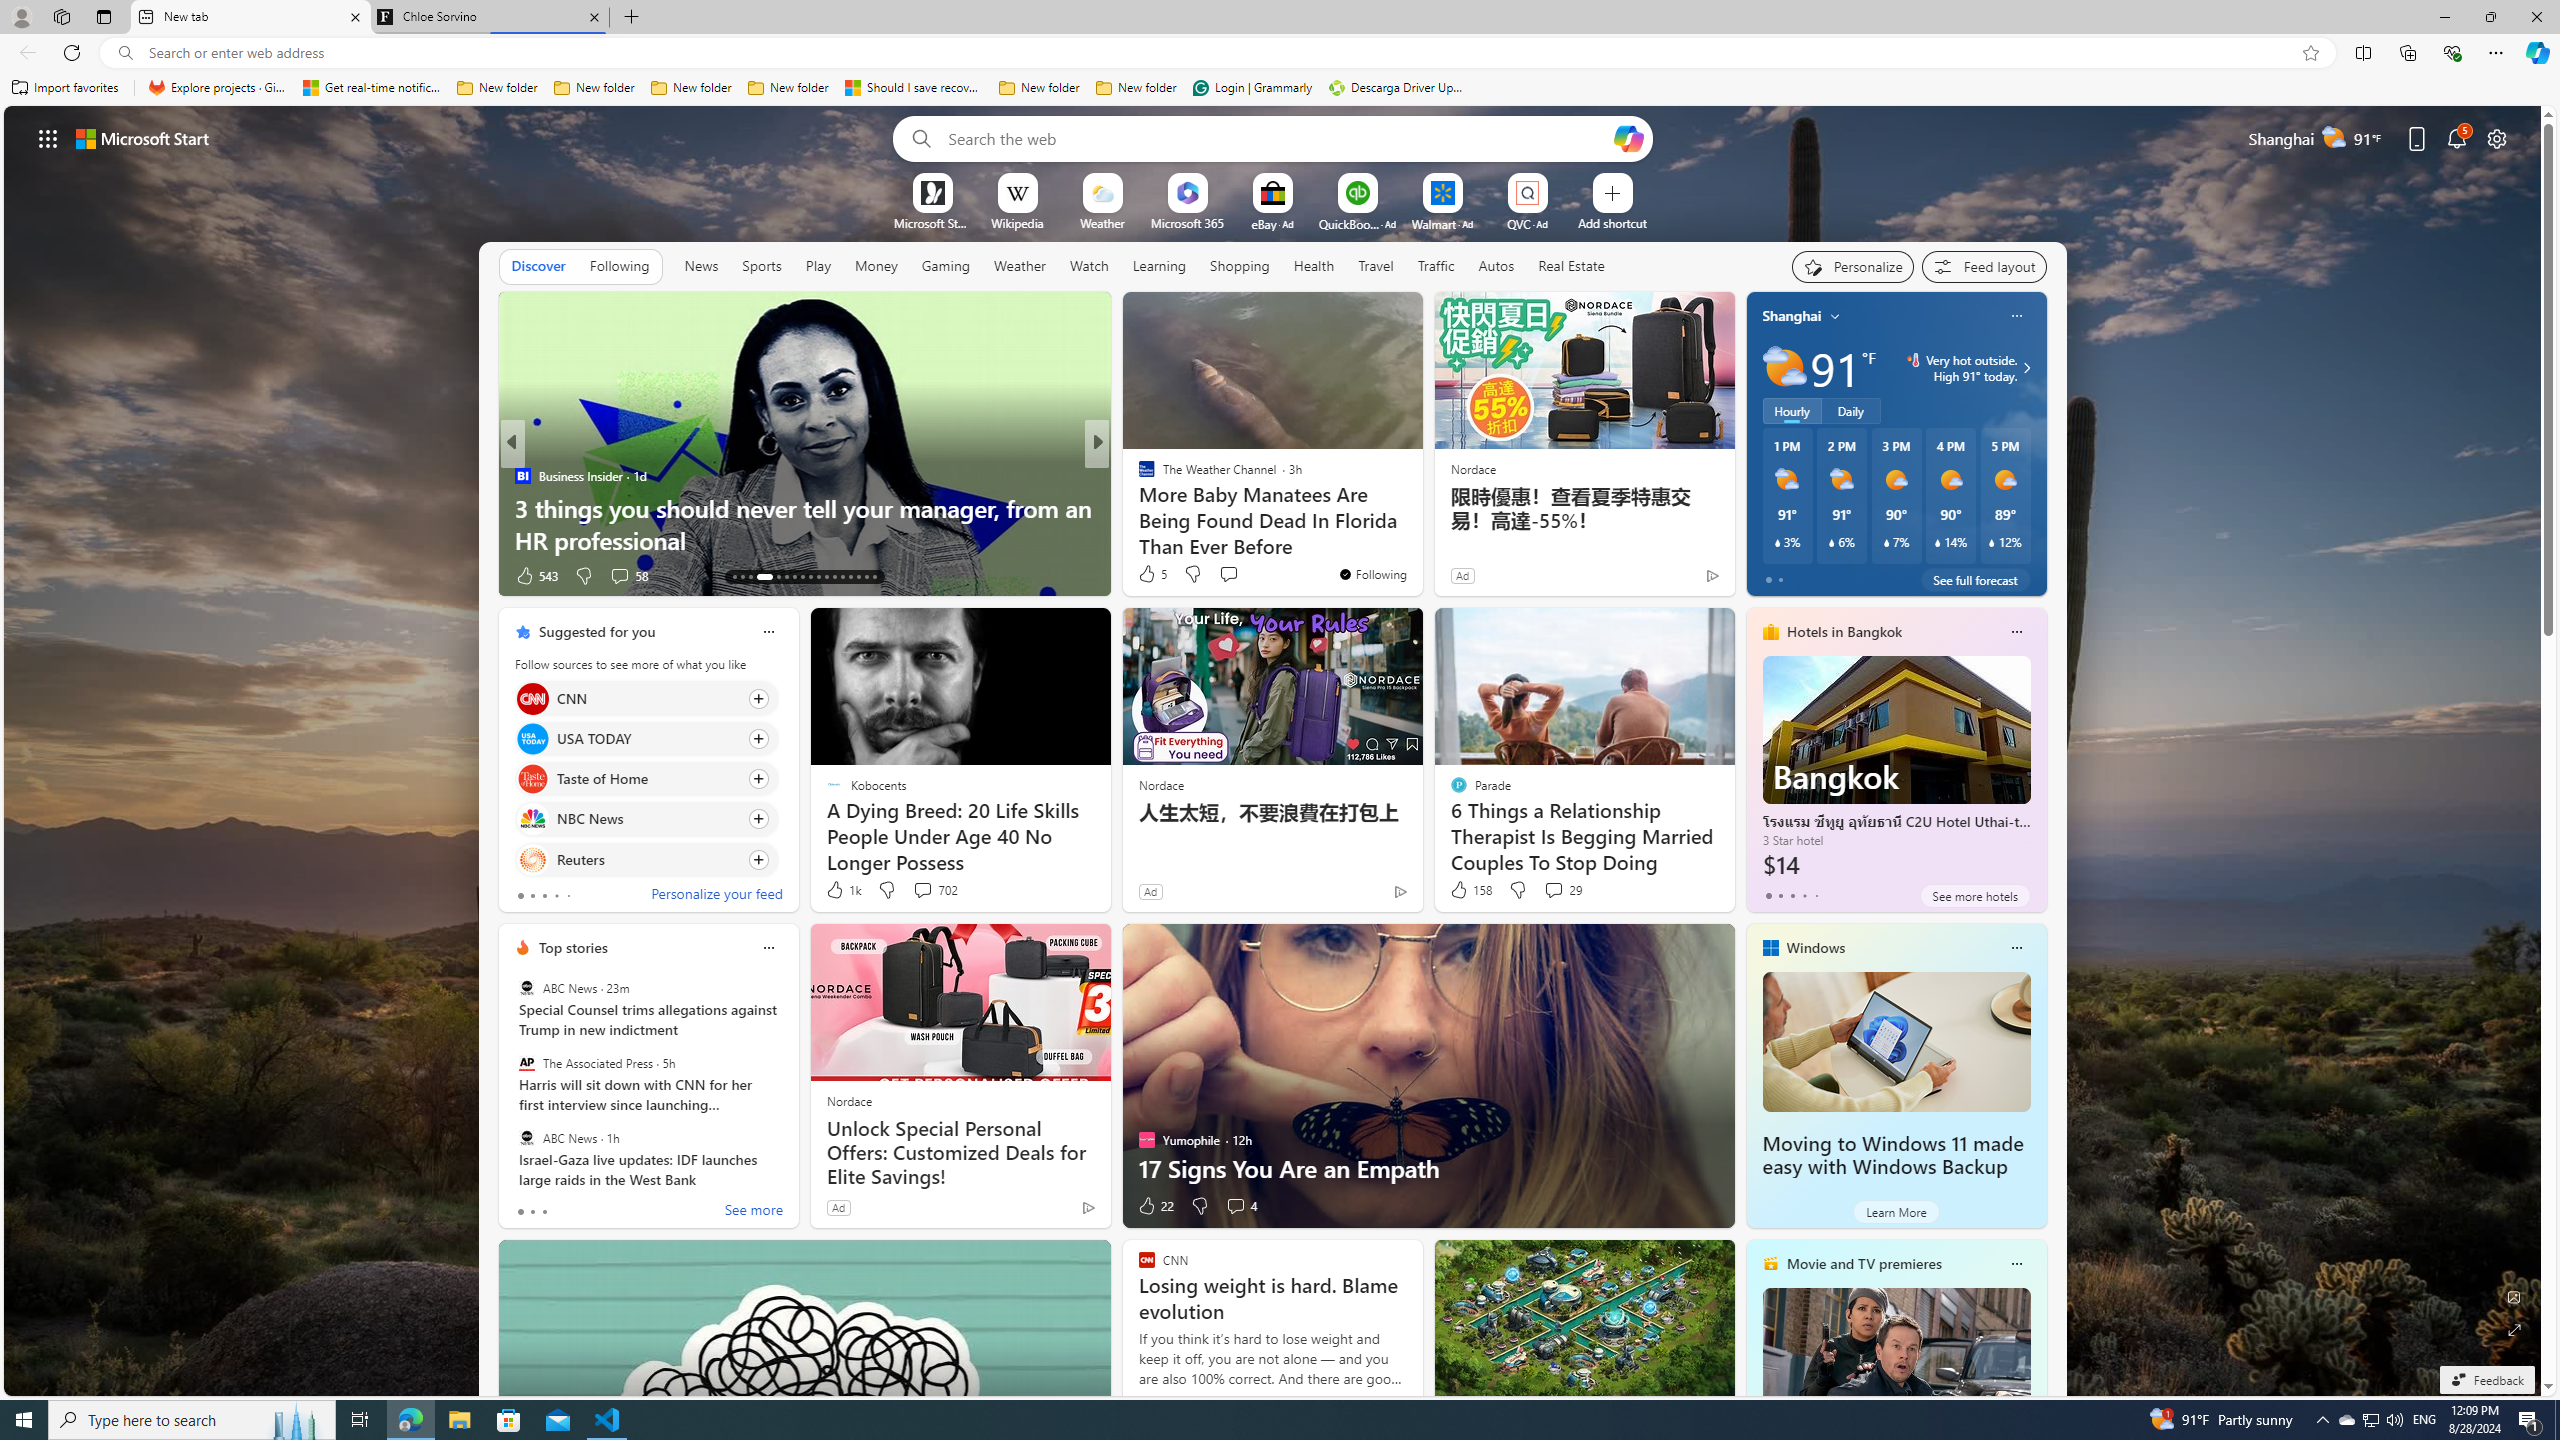 The image size is (2560, 1440). What do you see at coordinates (529, 576) in the screenshot?
I see `6 Like` at bounding box center [529, 576].